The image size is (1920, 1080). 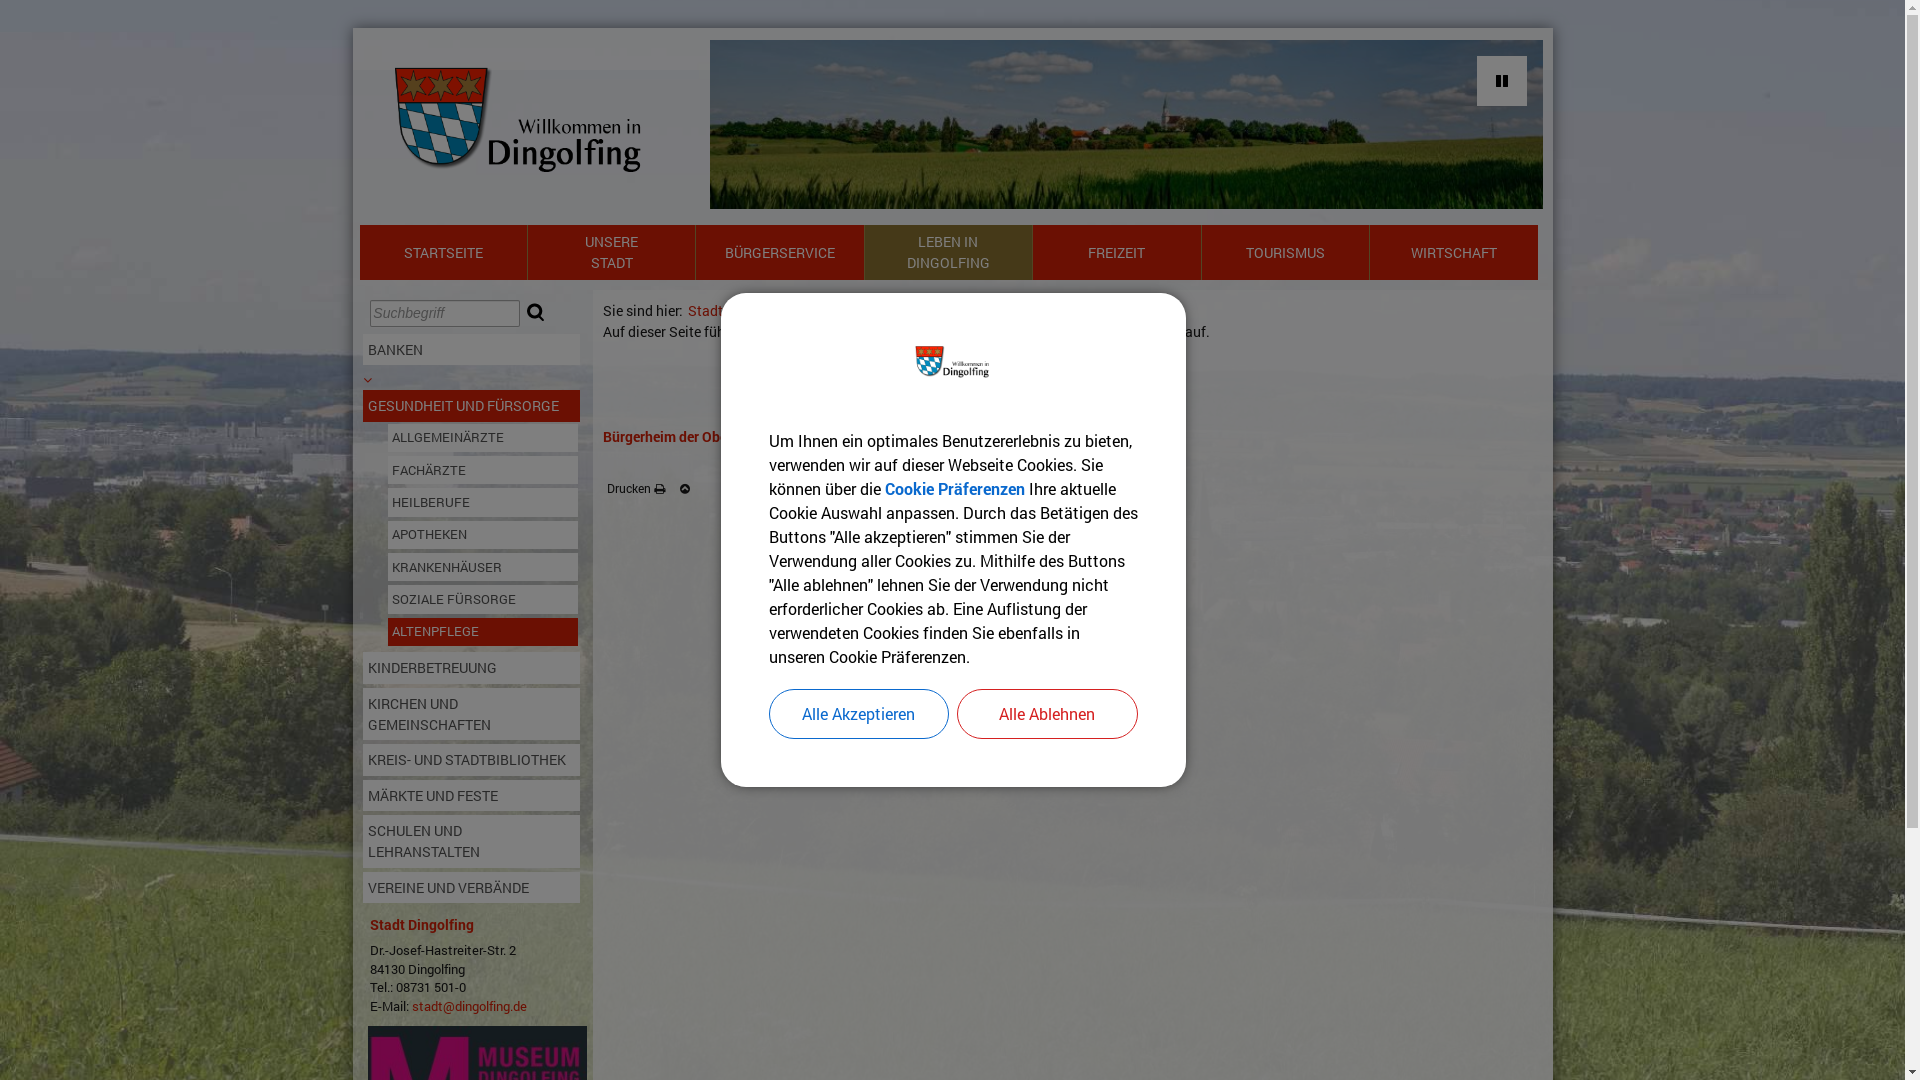 I want to click on Stadt Dingolfing, so click(x=422, y=924).